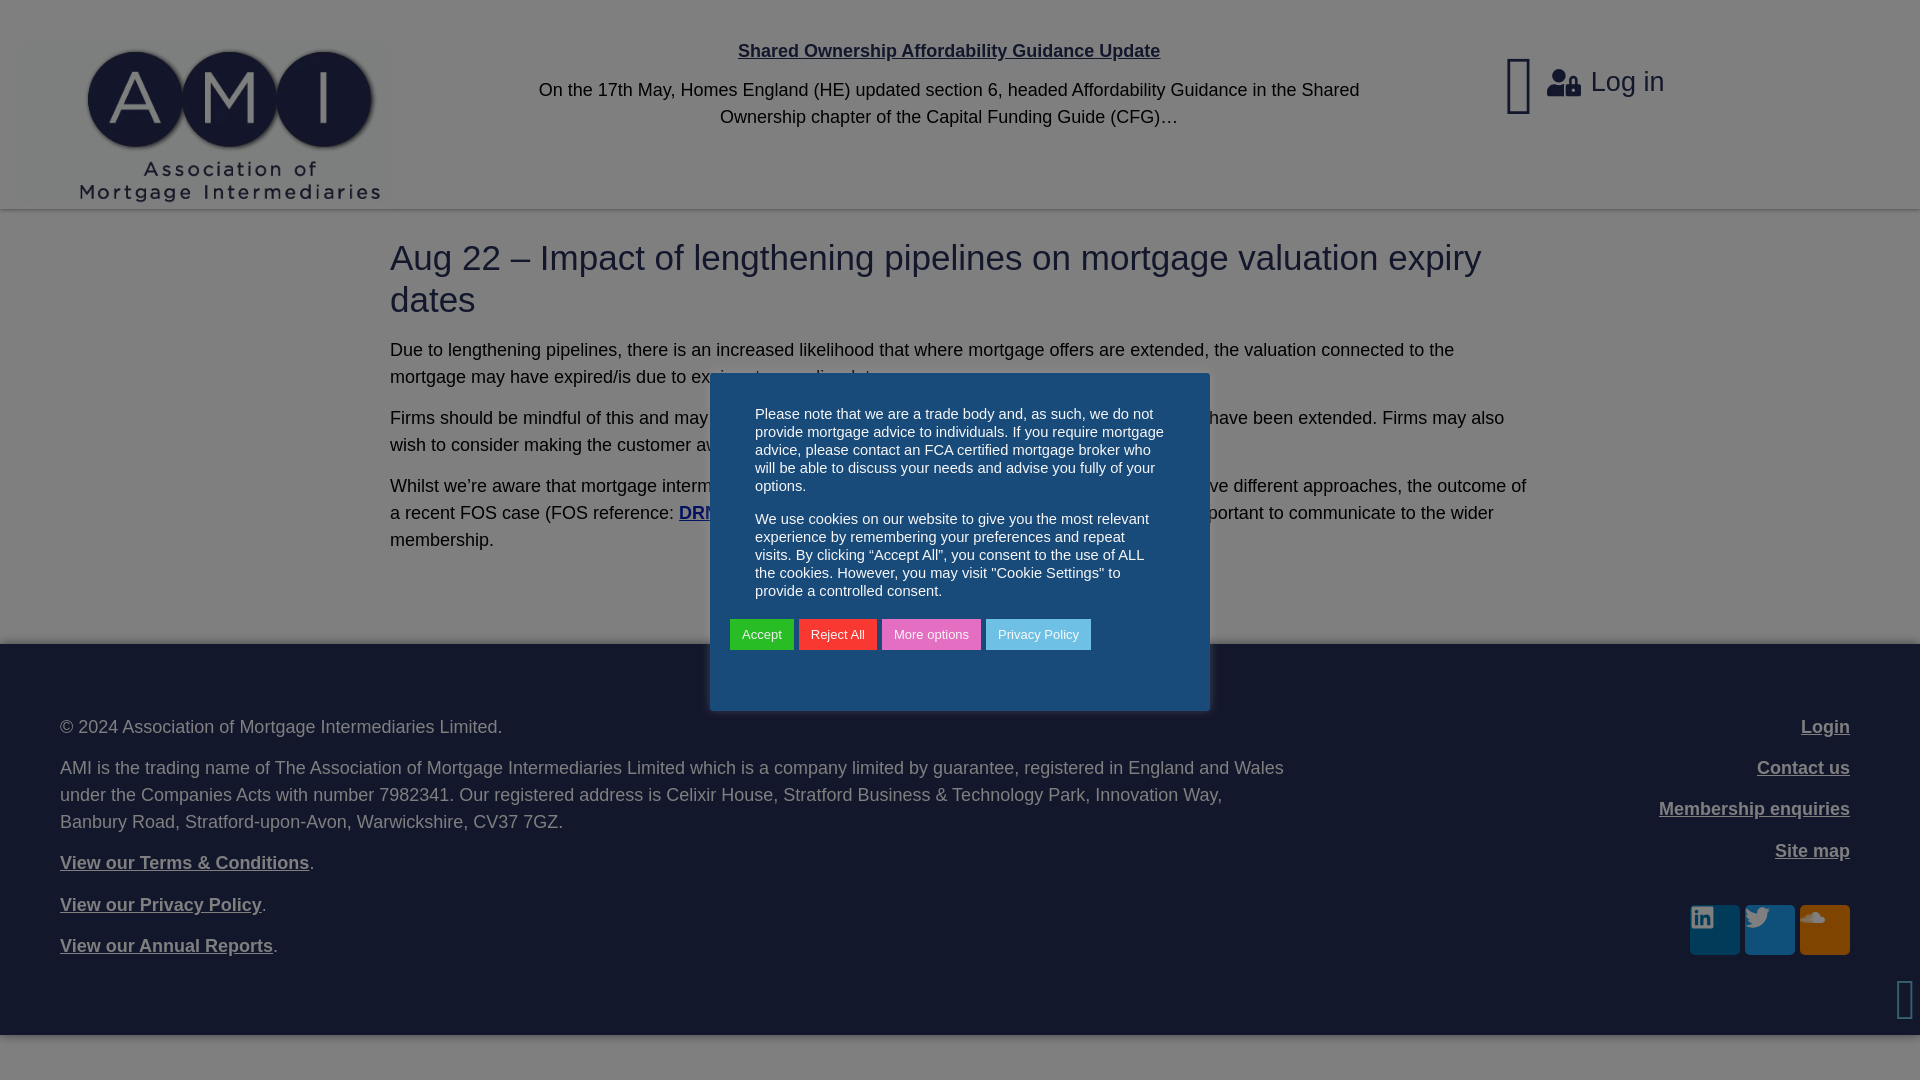  Describe the element at coordinates (942, 84) in the screenshot. I see `mortgages blog` at that location.